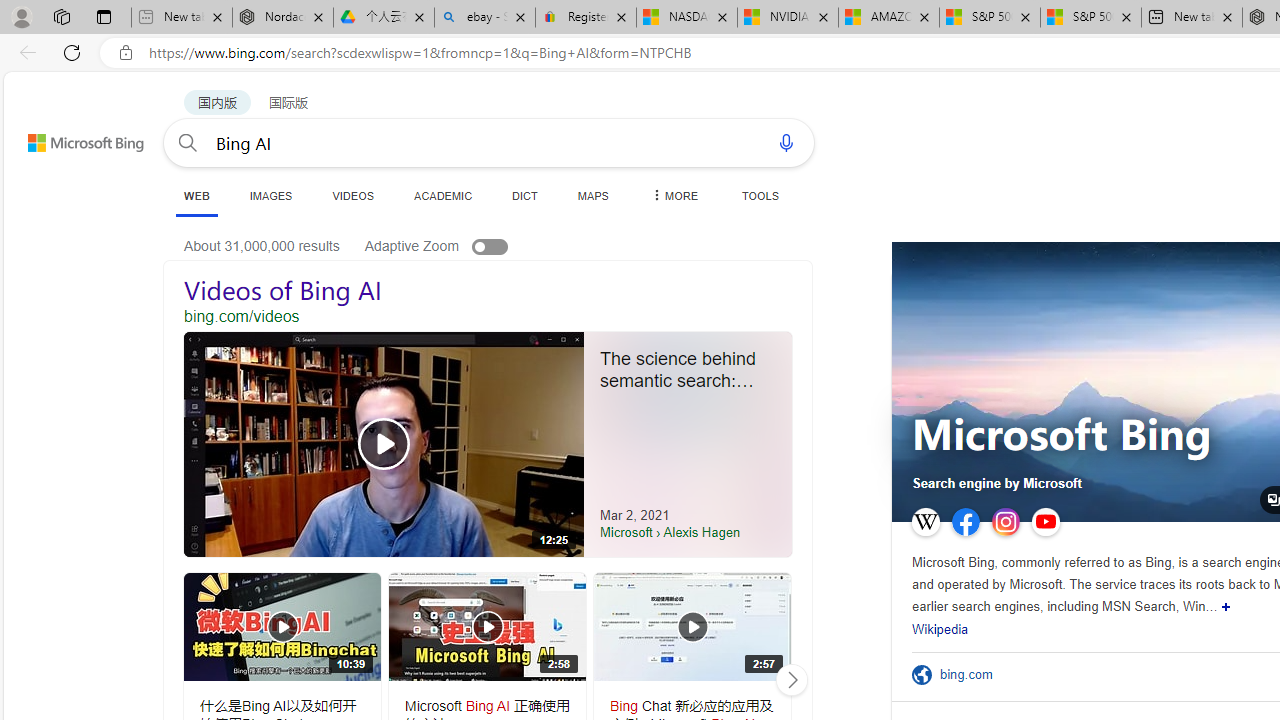 The image size is (1280, 720). I want to click on Microsoft Bing, so click(1062, 436).